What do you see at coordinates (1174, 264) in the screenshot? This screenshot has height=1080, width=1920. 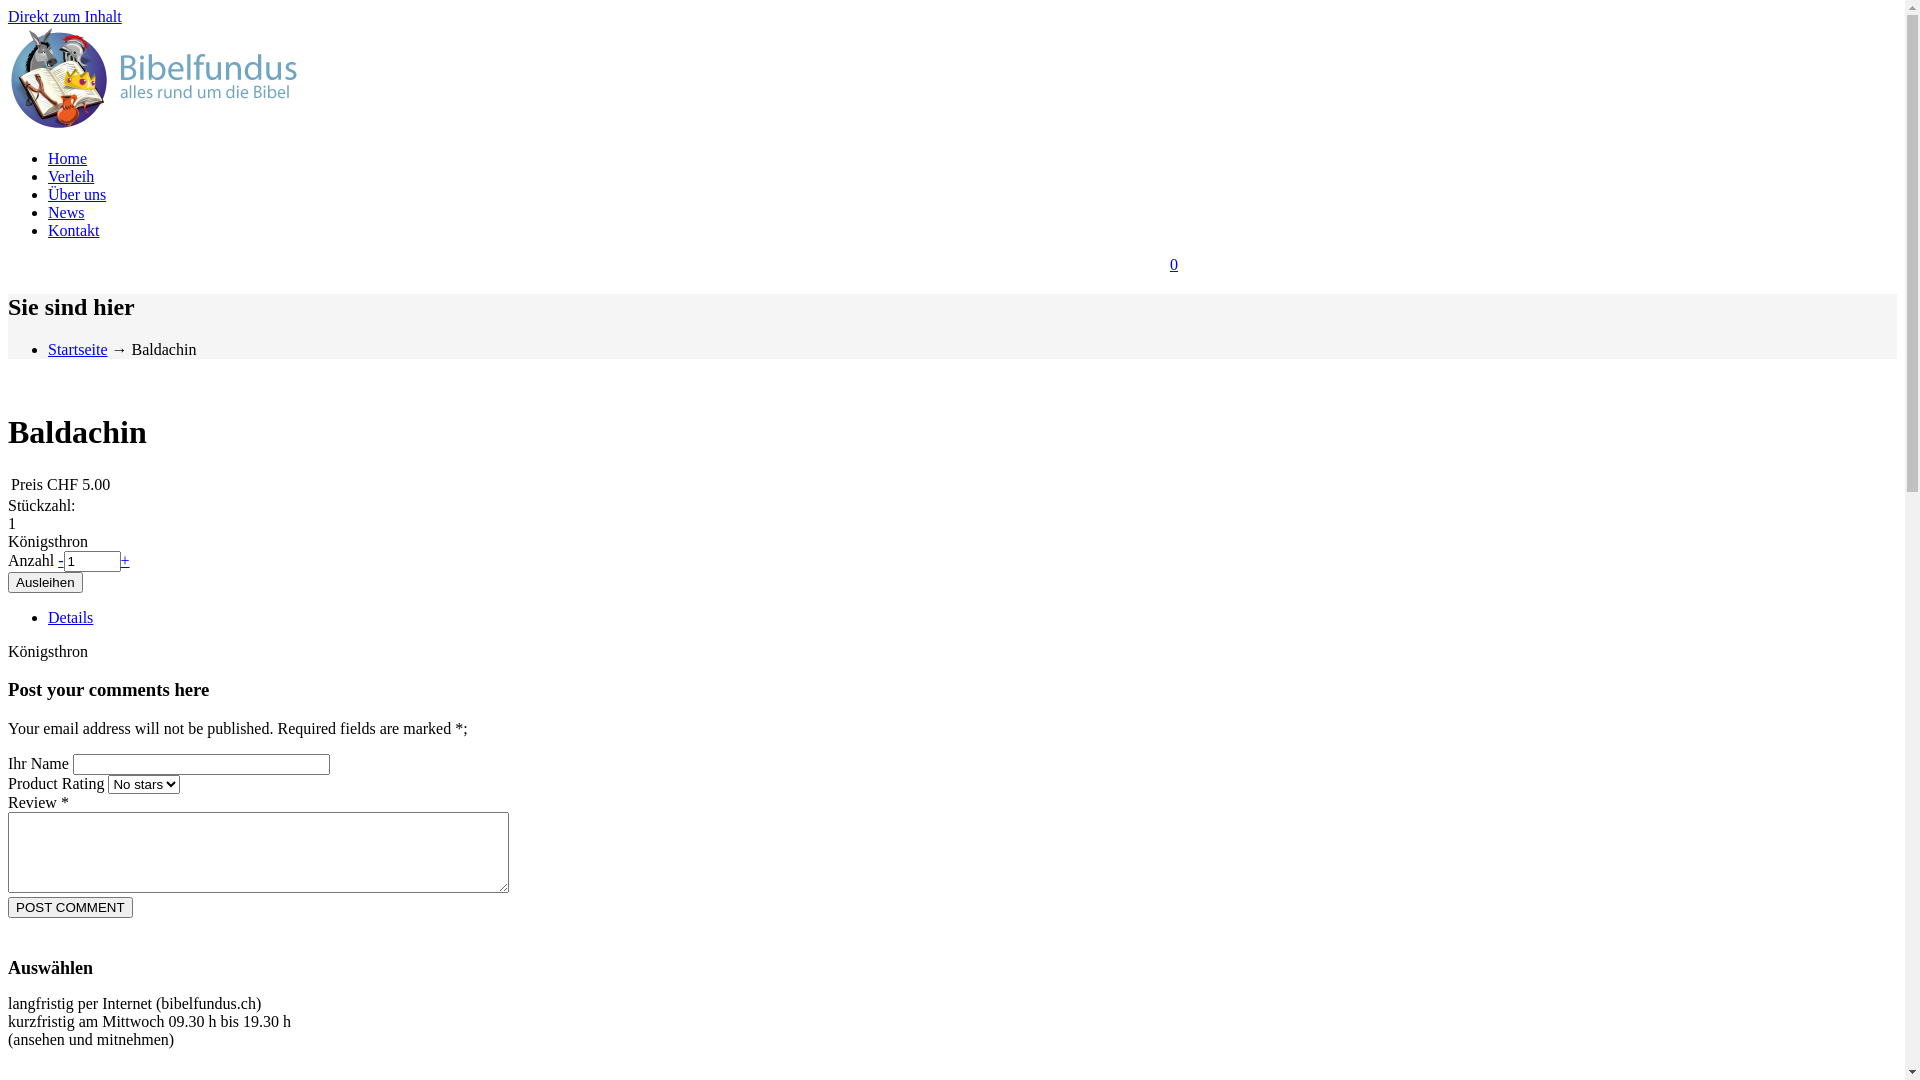 I see `0` at bounding box center [1174, 264].